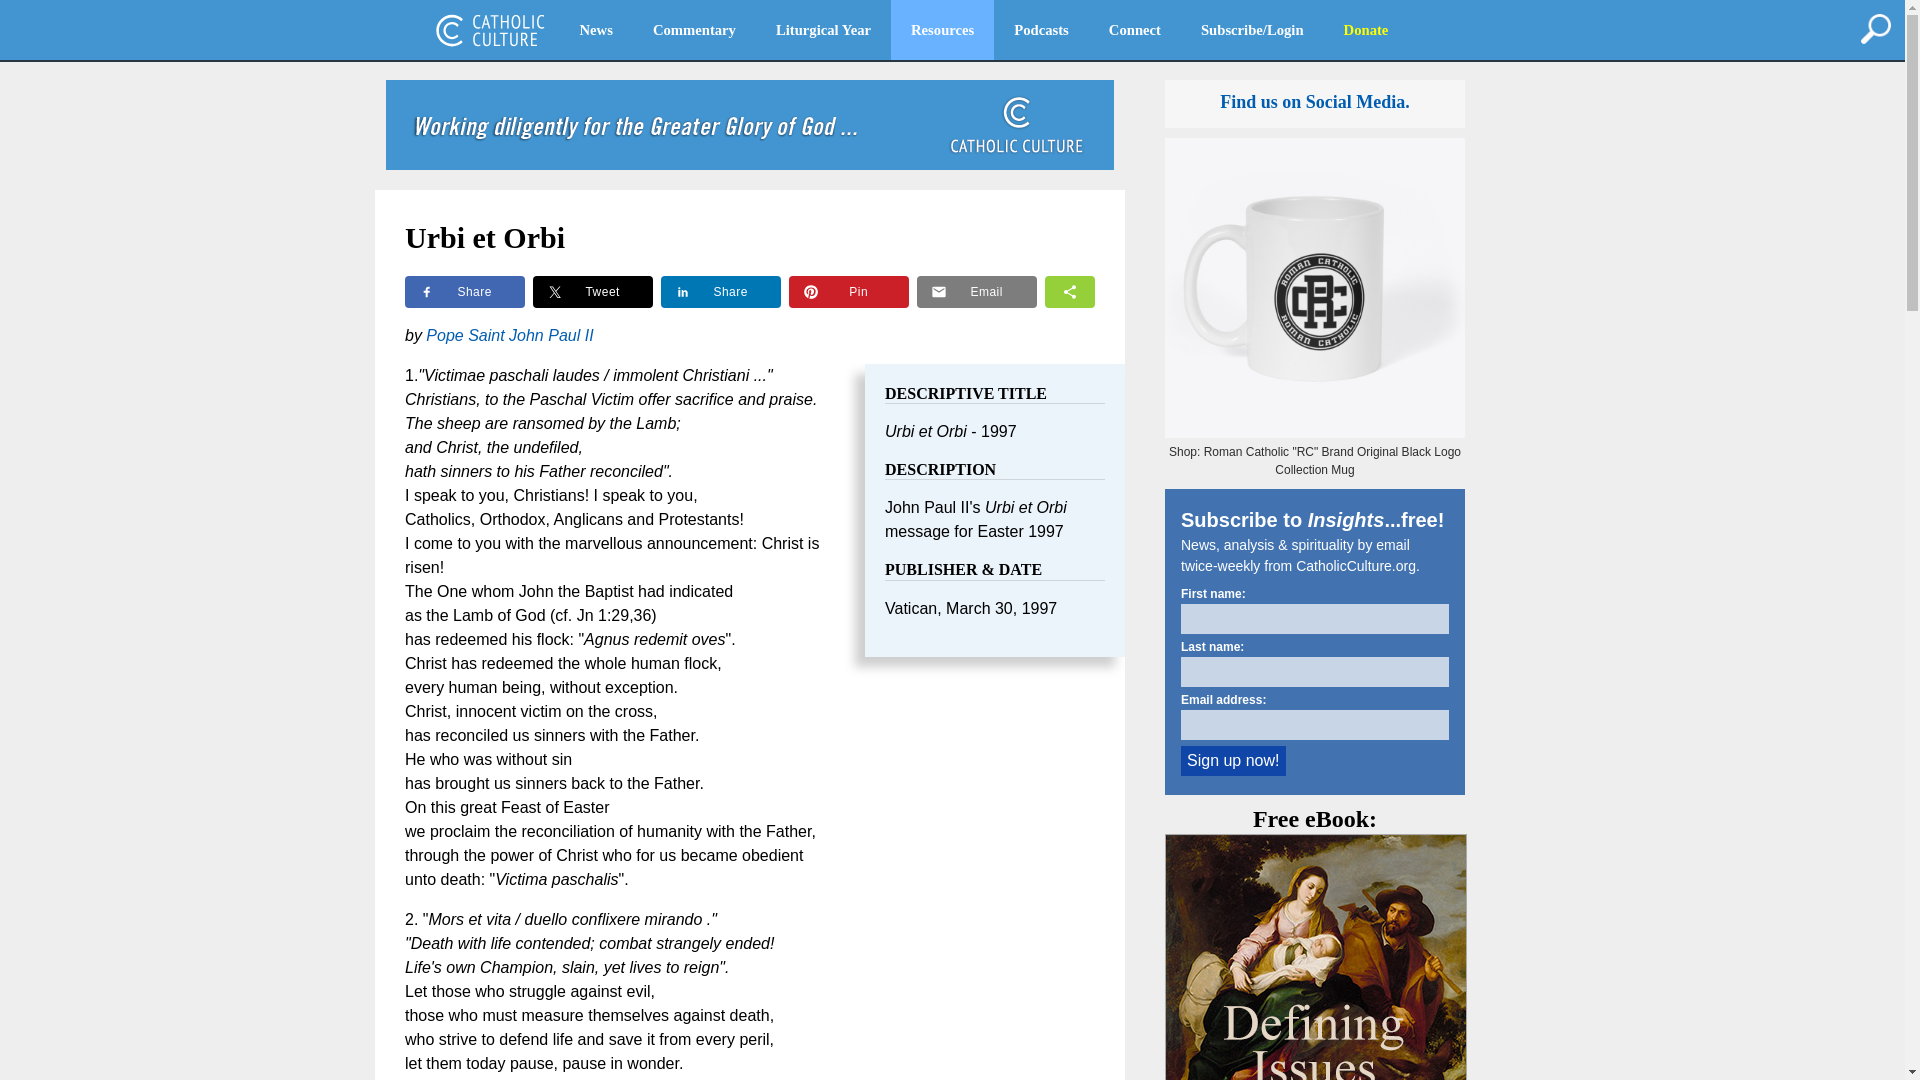 Image resolution: width=1920 pixels, height=1080 pixels. Describe the element at coordinates (823, 30) in the screenshot. I see `Liturgical Year` at that location.